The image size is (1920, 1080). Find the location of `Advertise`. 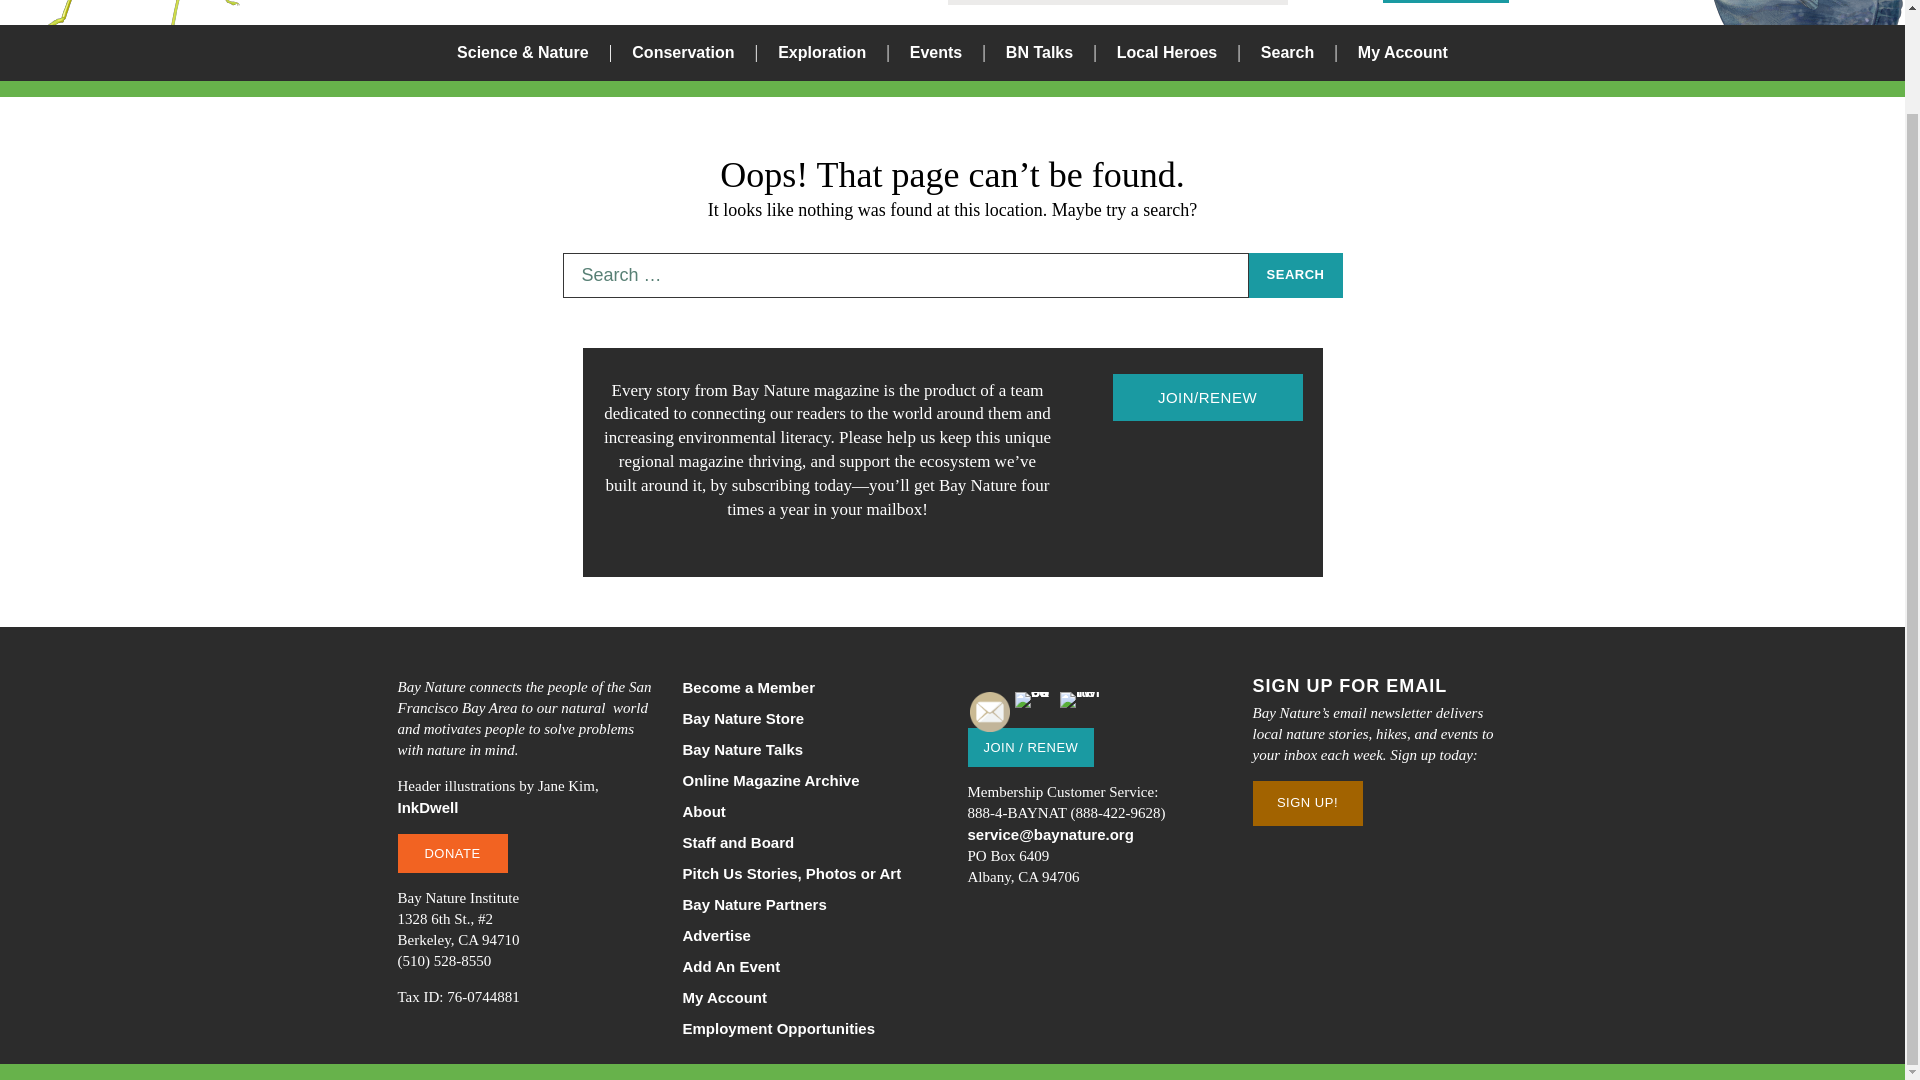

Advertise is located at coordinates (808, 935).